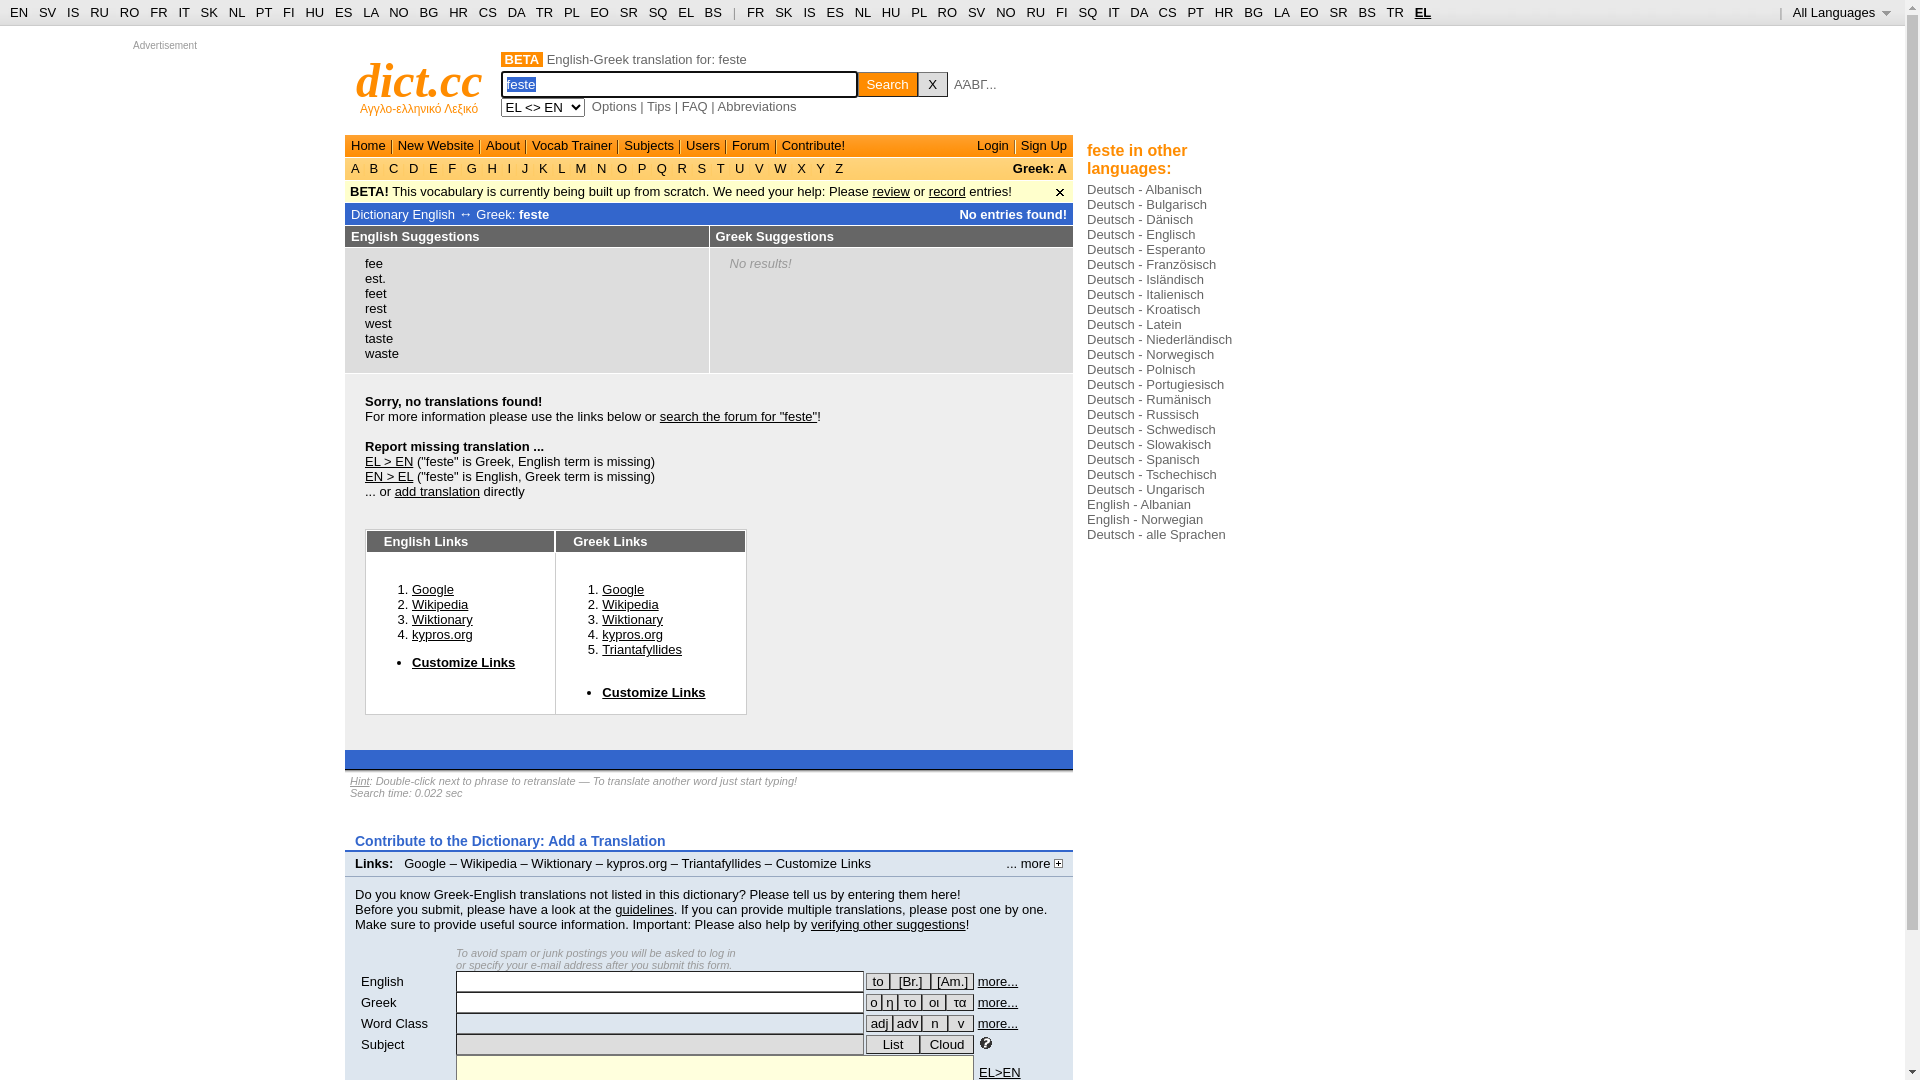 The width and height of the screenshot is (1920, 1080). What do you see at coordinates (880, 1024) in the screenshot?
I see `adj` at bounding box center [880, 1024].